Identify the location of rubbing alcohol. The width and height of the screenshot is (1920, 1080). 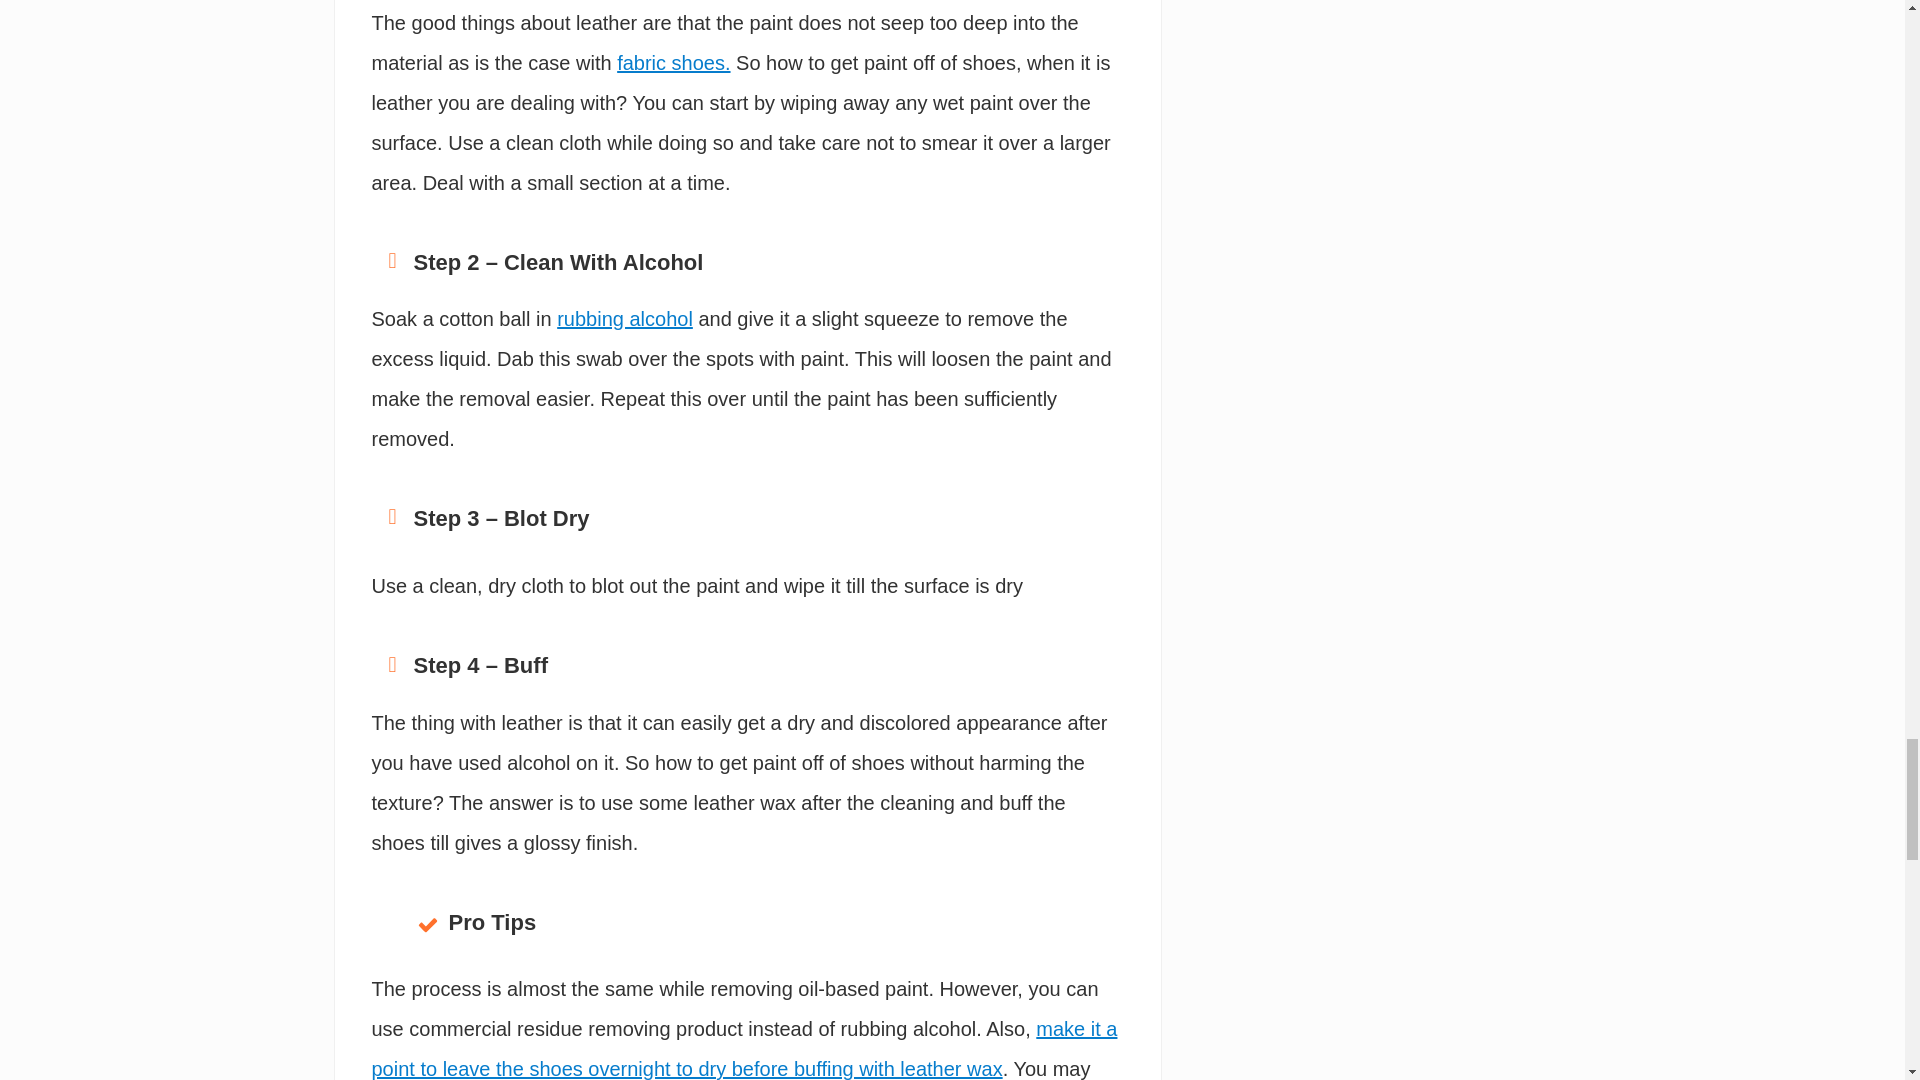
(624, 318).